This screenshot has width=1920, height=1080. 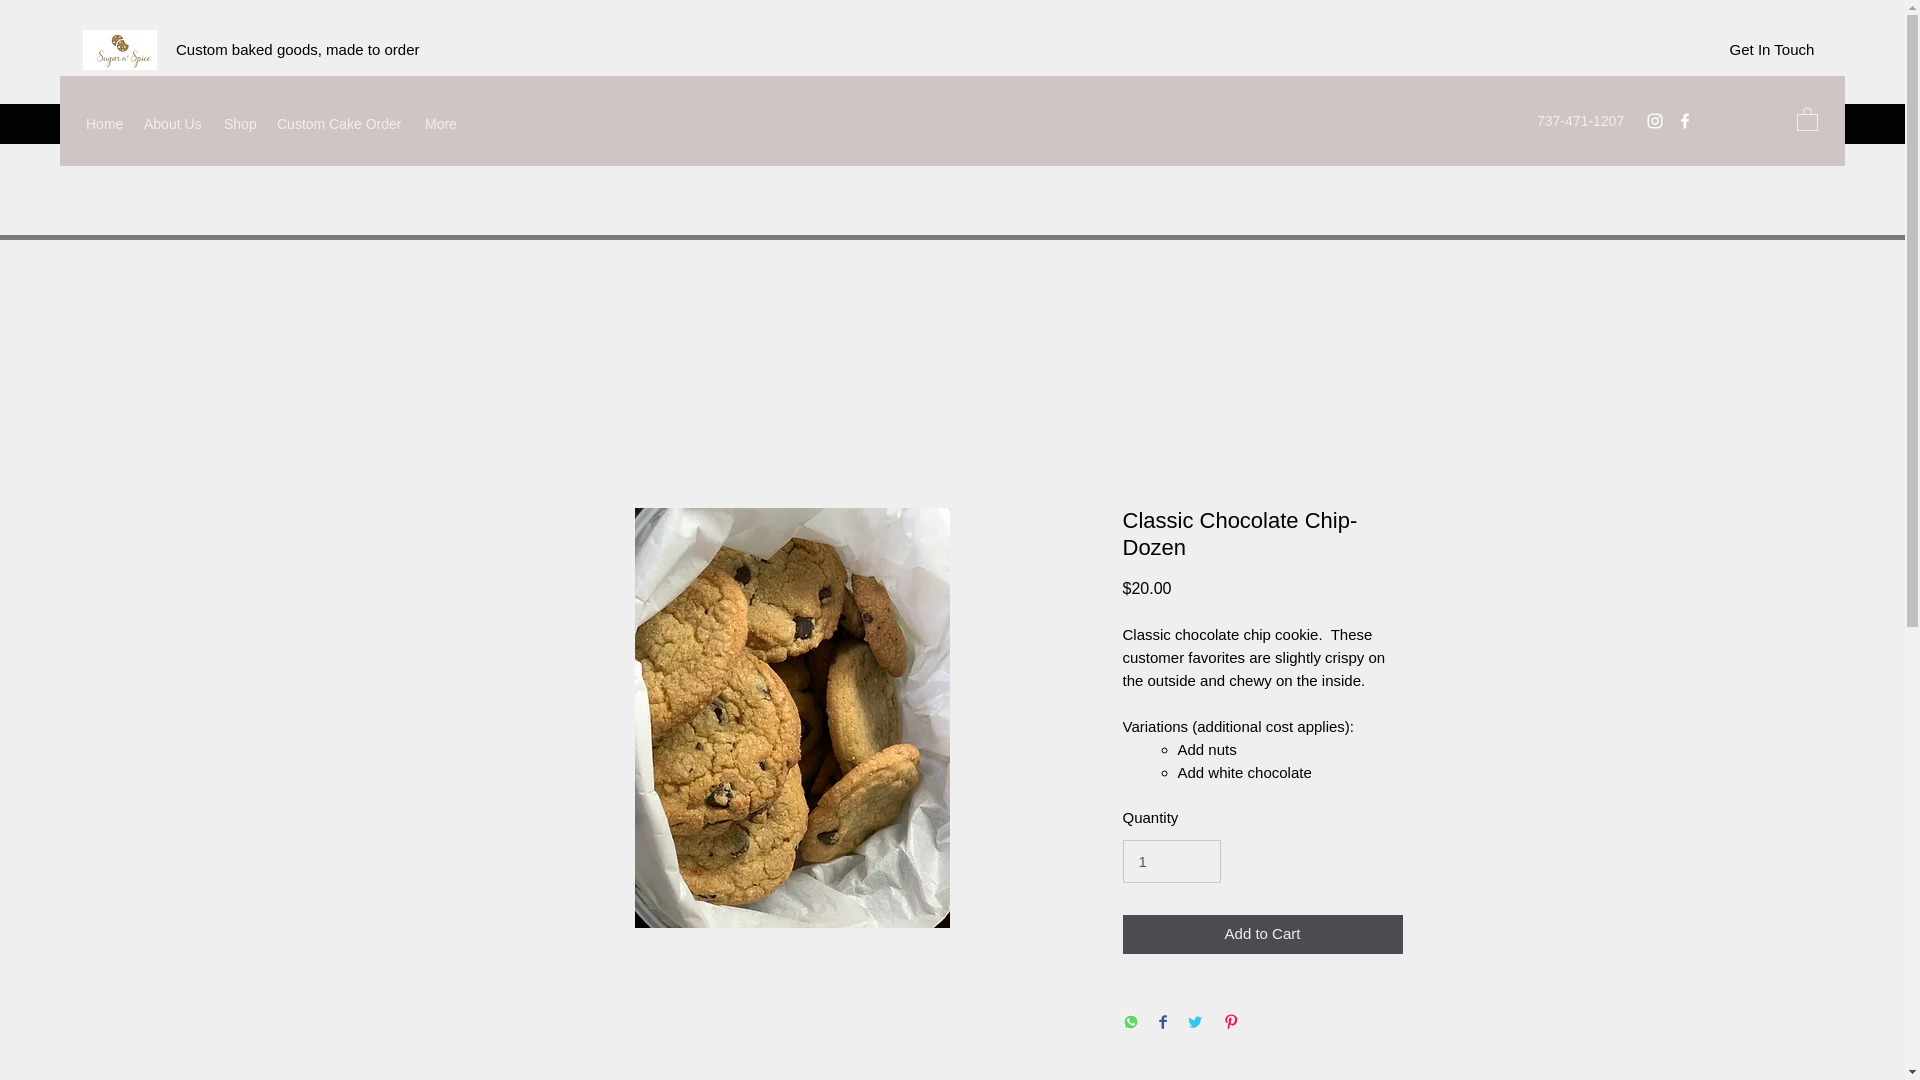 I want to click on Shop, so click(x=240, y=124).